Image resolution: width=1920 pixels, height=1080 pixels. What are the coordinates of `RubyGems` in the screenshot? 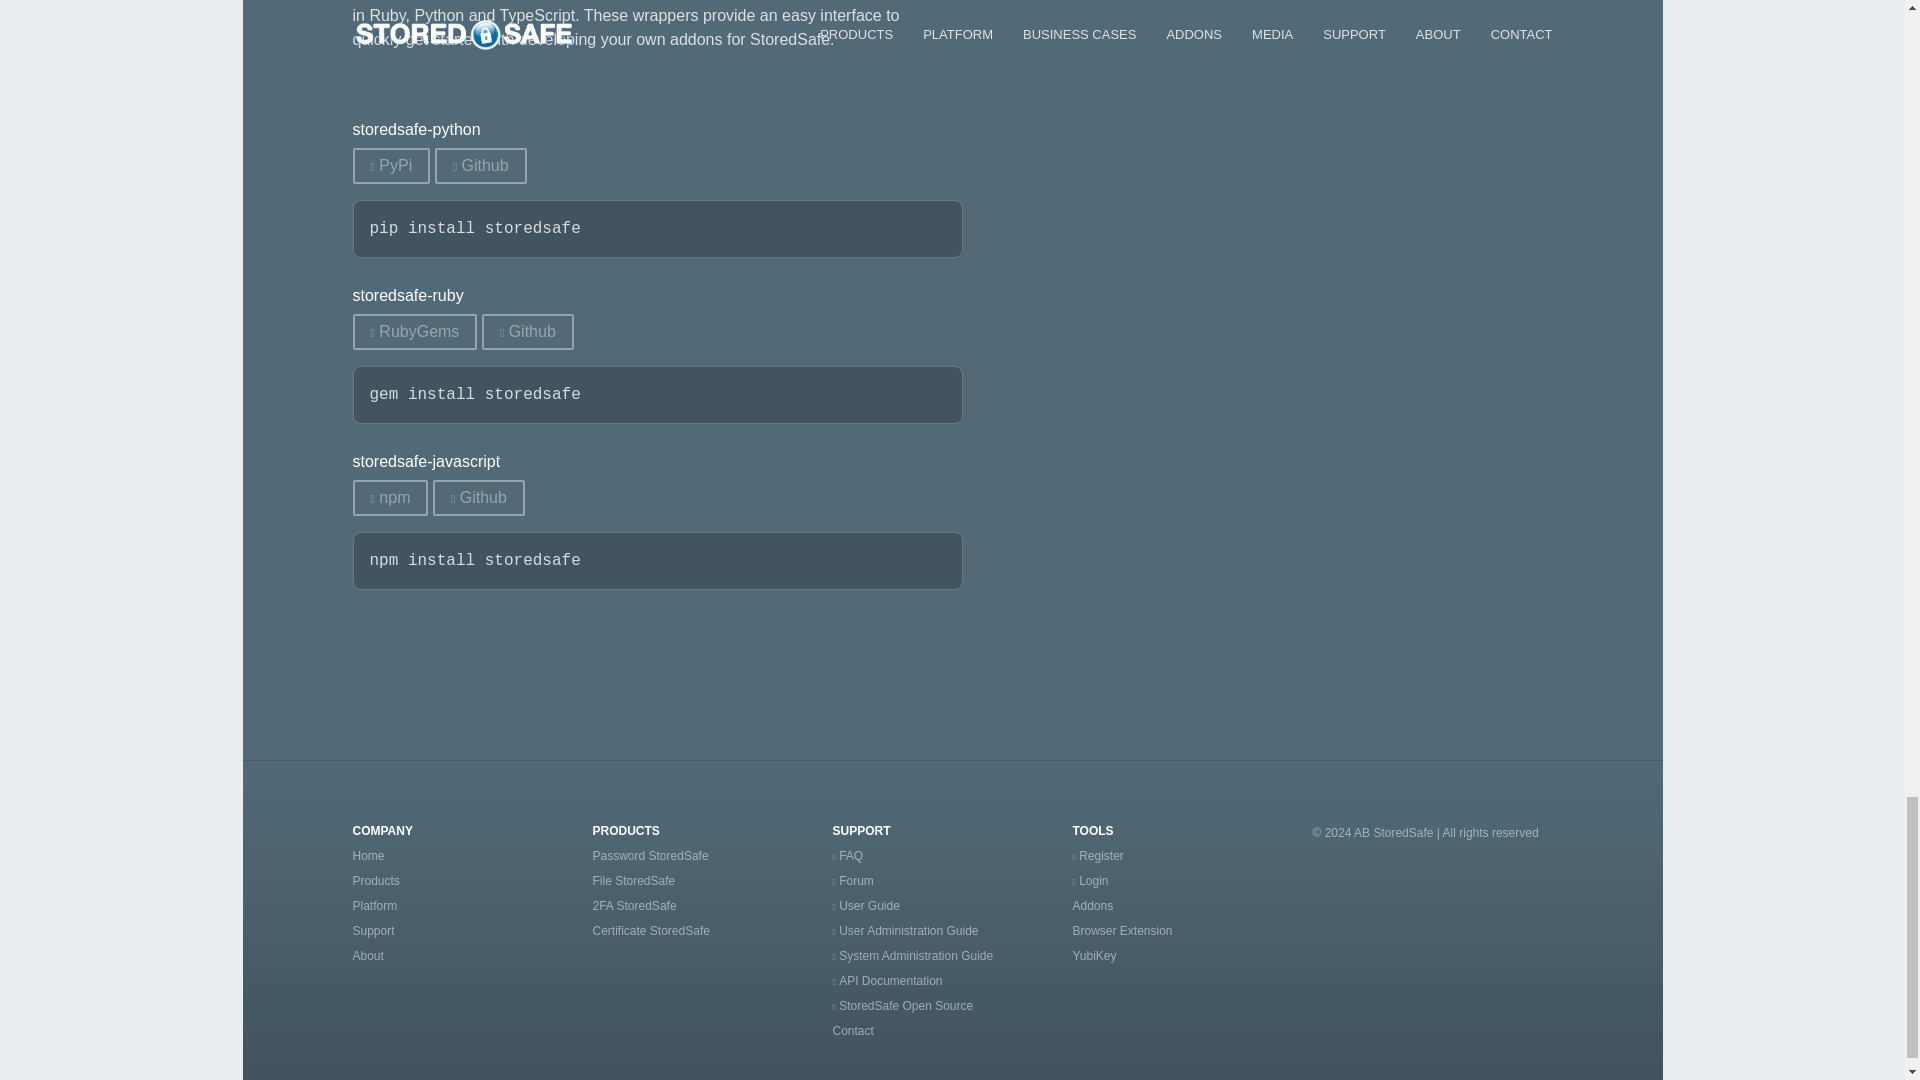 It's located at (414, 332).